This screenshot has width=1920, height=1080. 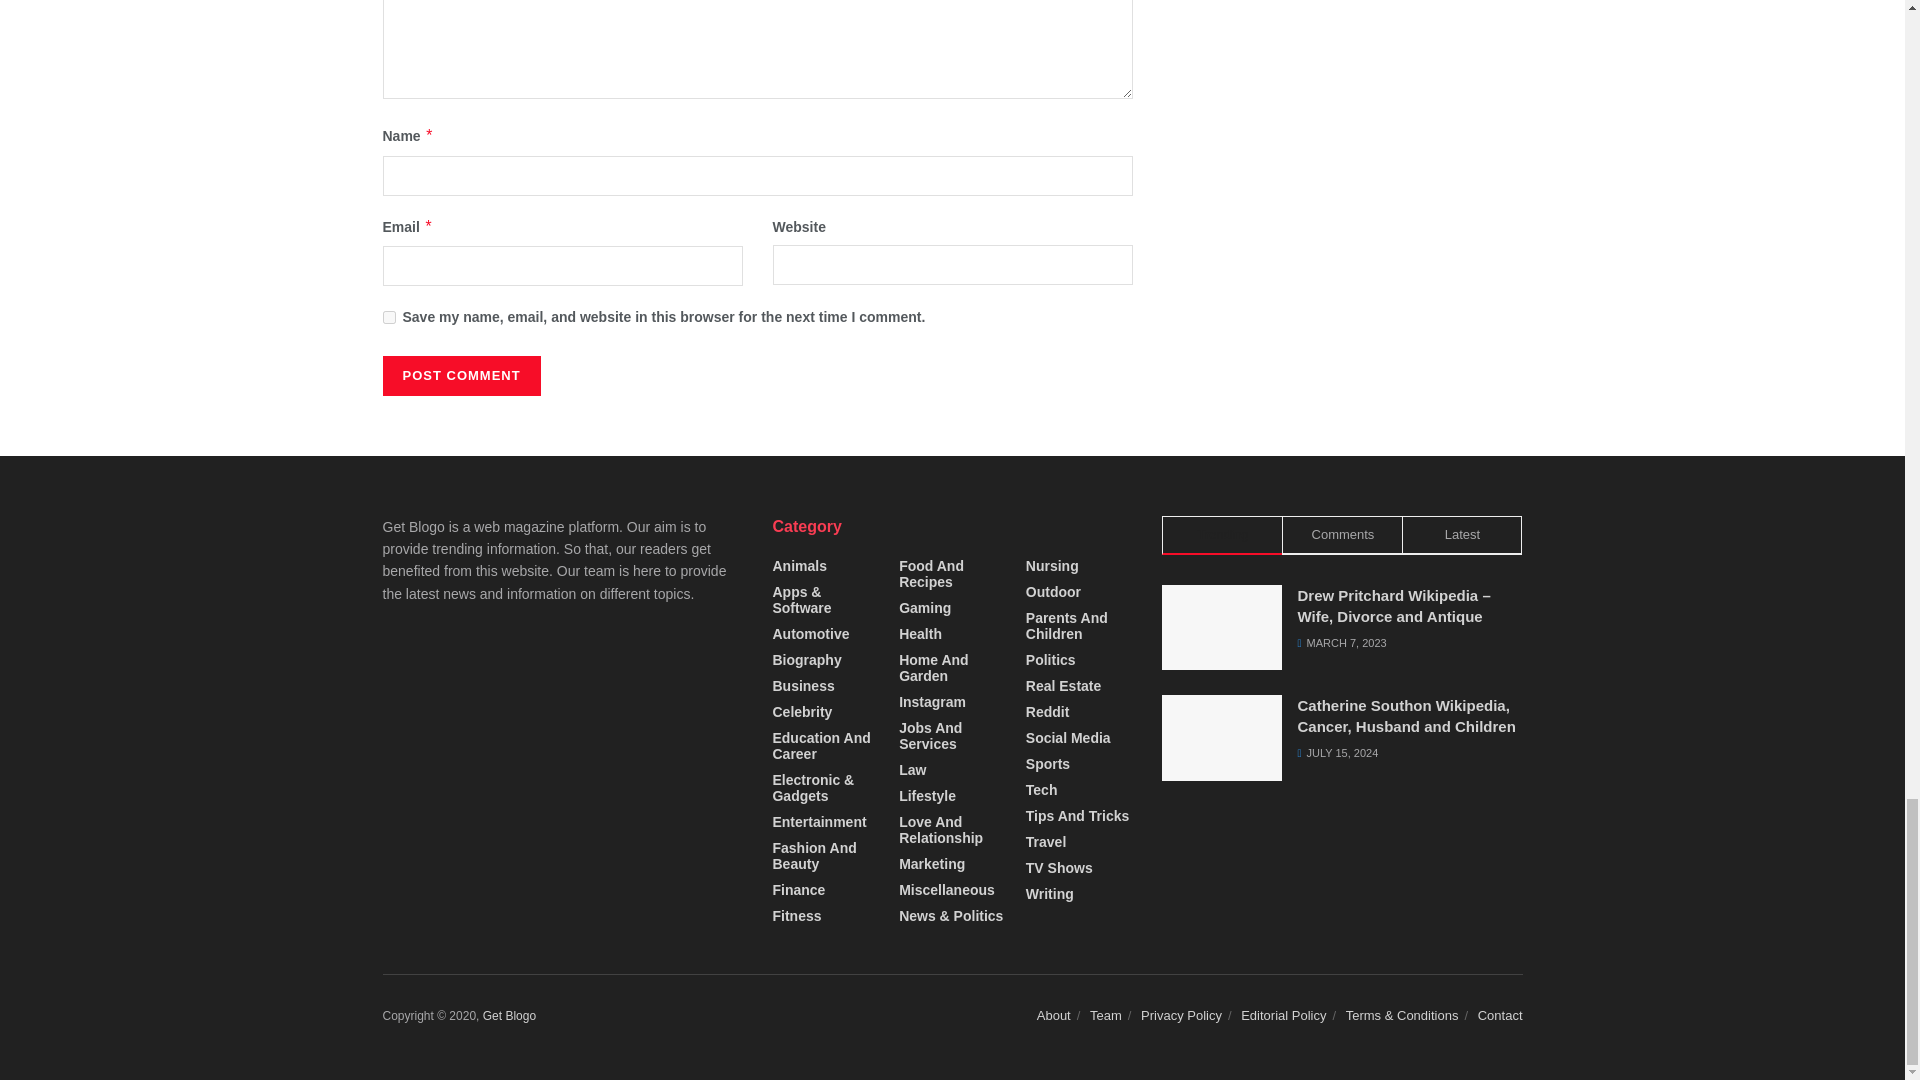 I want to click on yes, so click(x=388, y=318).